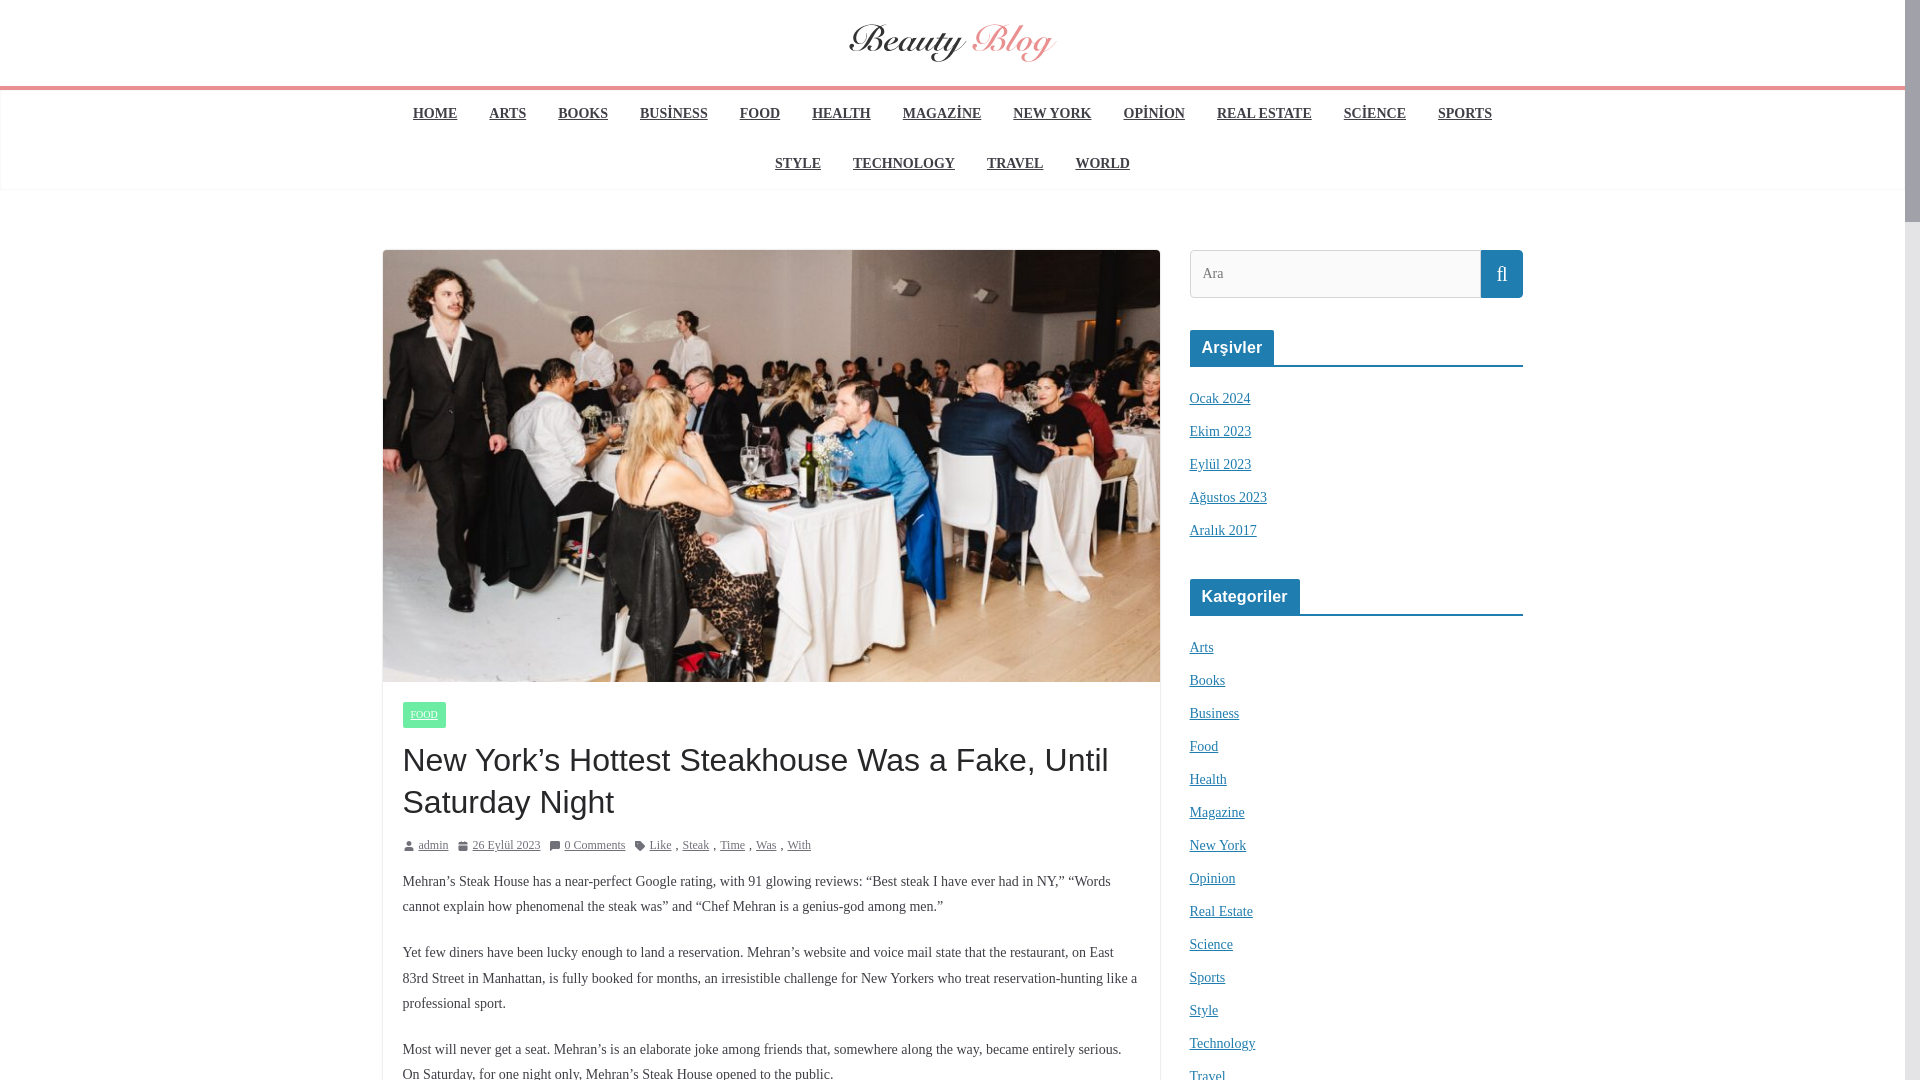  Describe the element at coordinates (1052, 114) in the screenshot. I see `NEW YORK` at that location.